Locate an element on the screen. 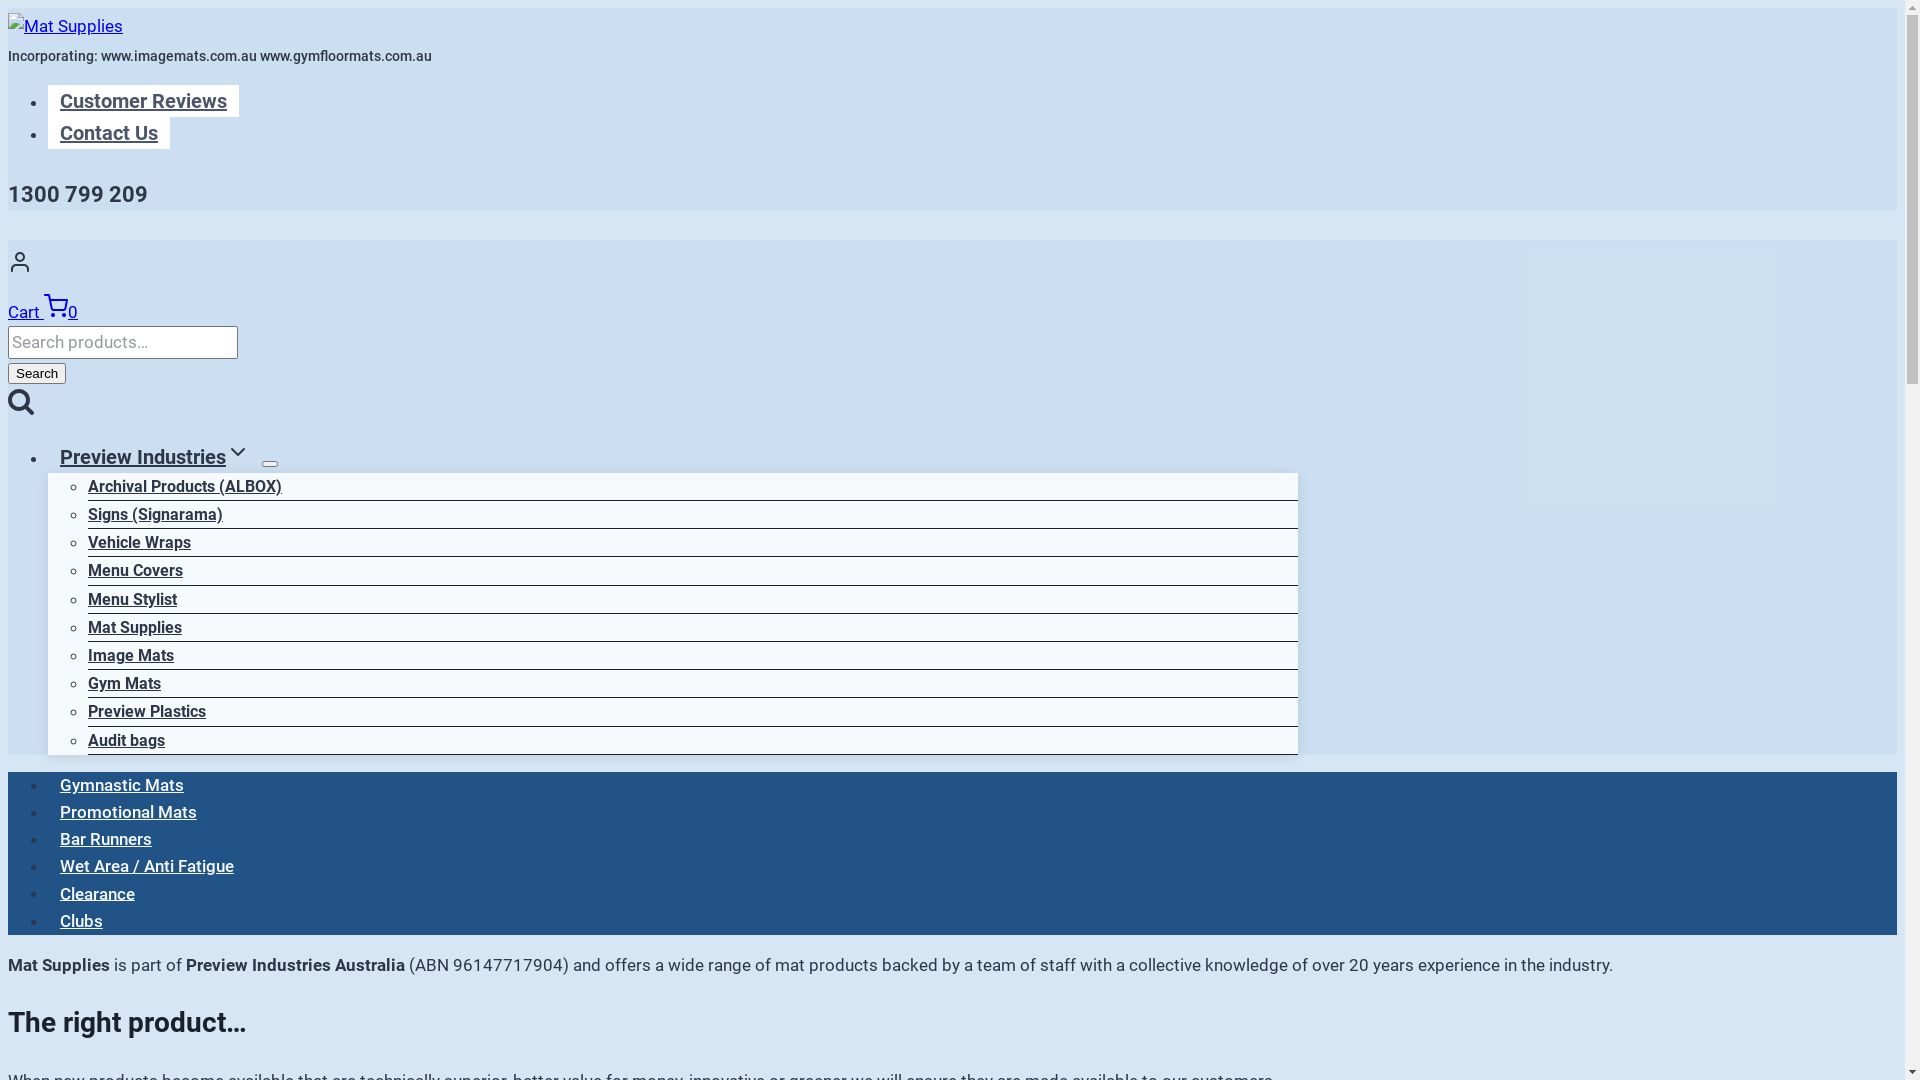 The height and width of the screenshot is (1080, 1920). Wet Area / Anti Fatigue is located at coordinates (146, 866).